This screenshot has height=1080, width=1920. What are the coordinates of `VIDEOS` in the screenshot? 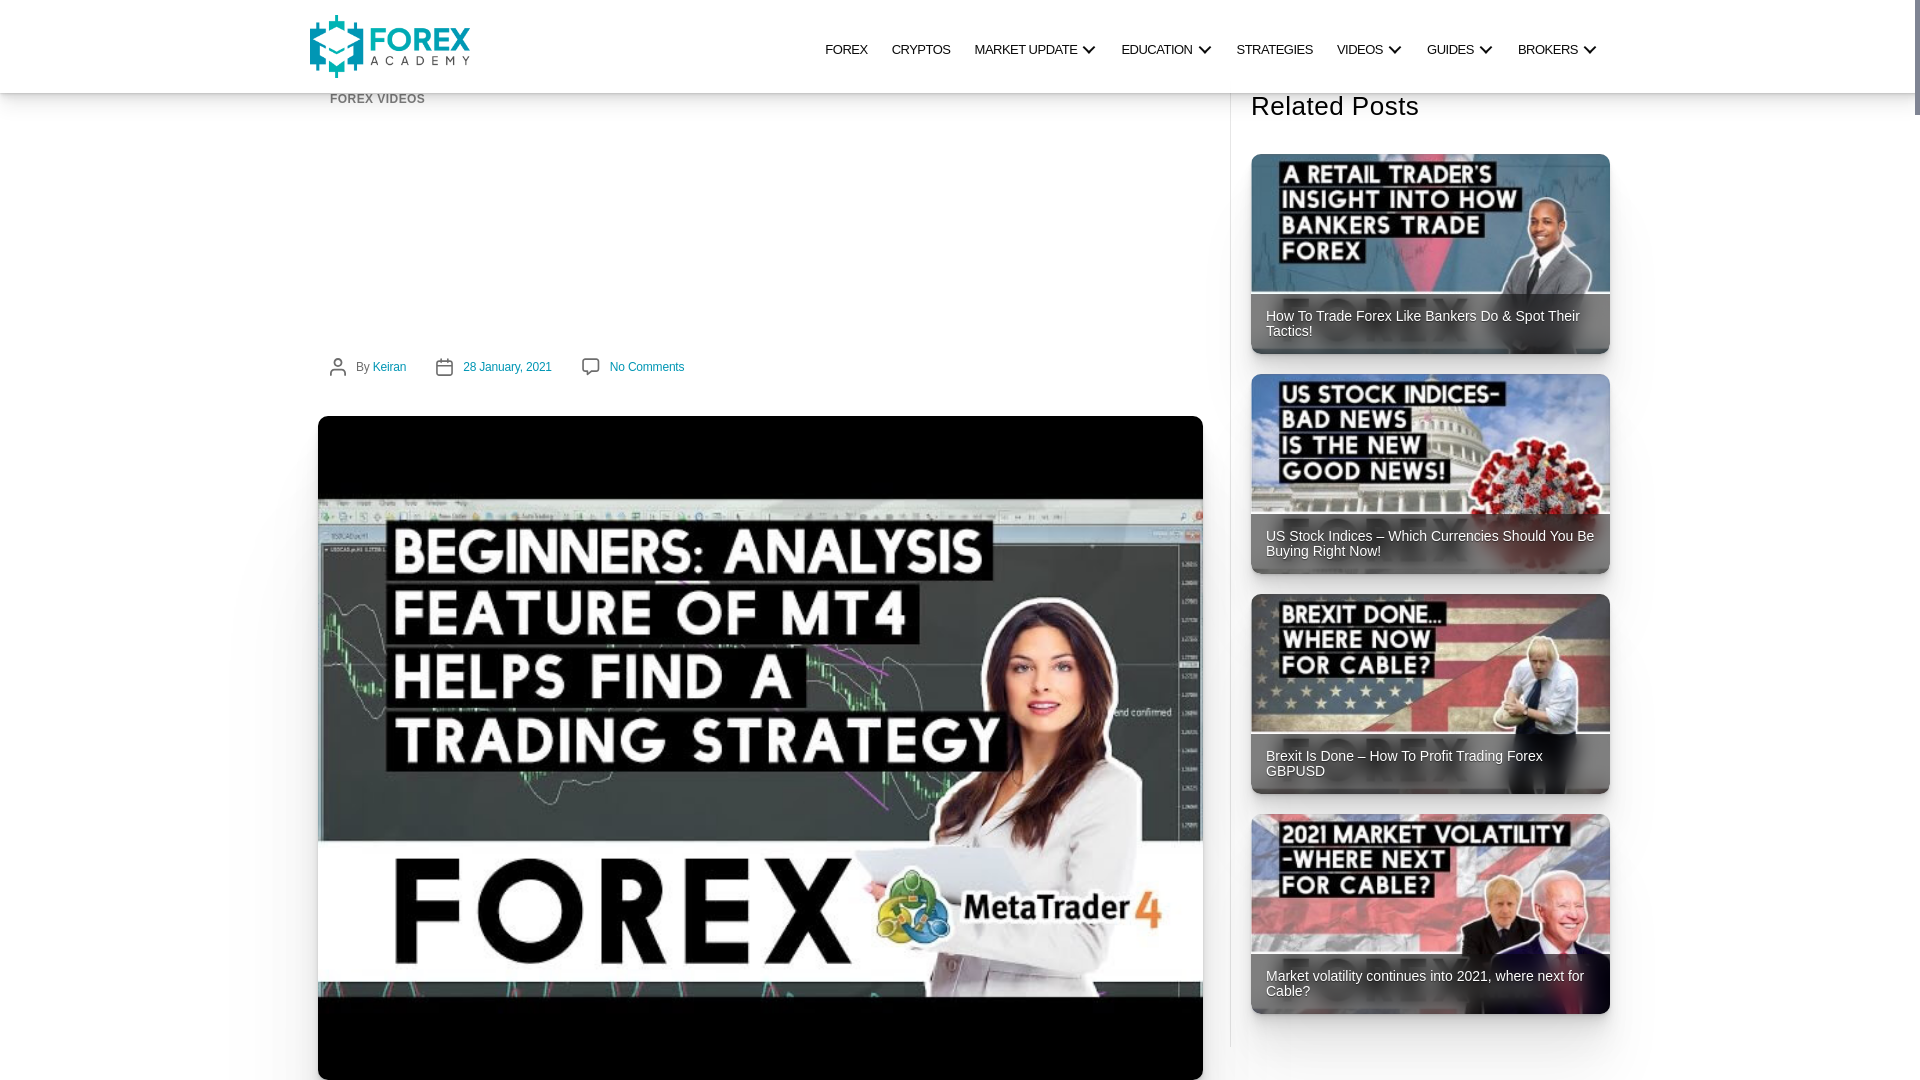 It's located at (1370, 46).